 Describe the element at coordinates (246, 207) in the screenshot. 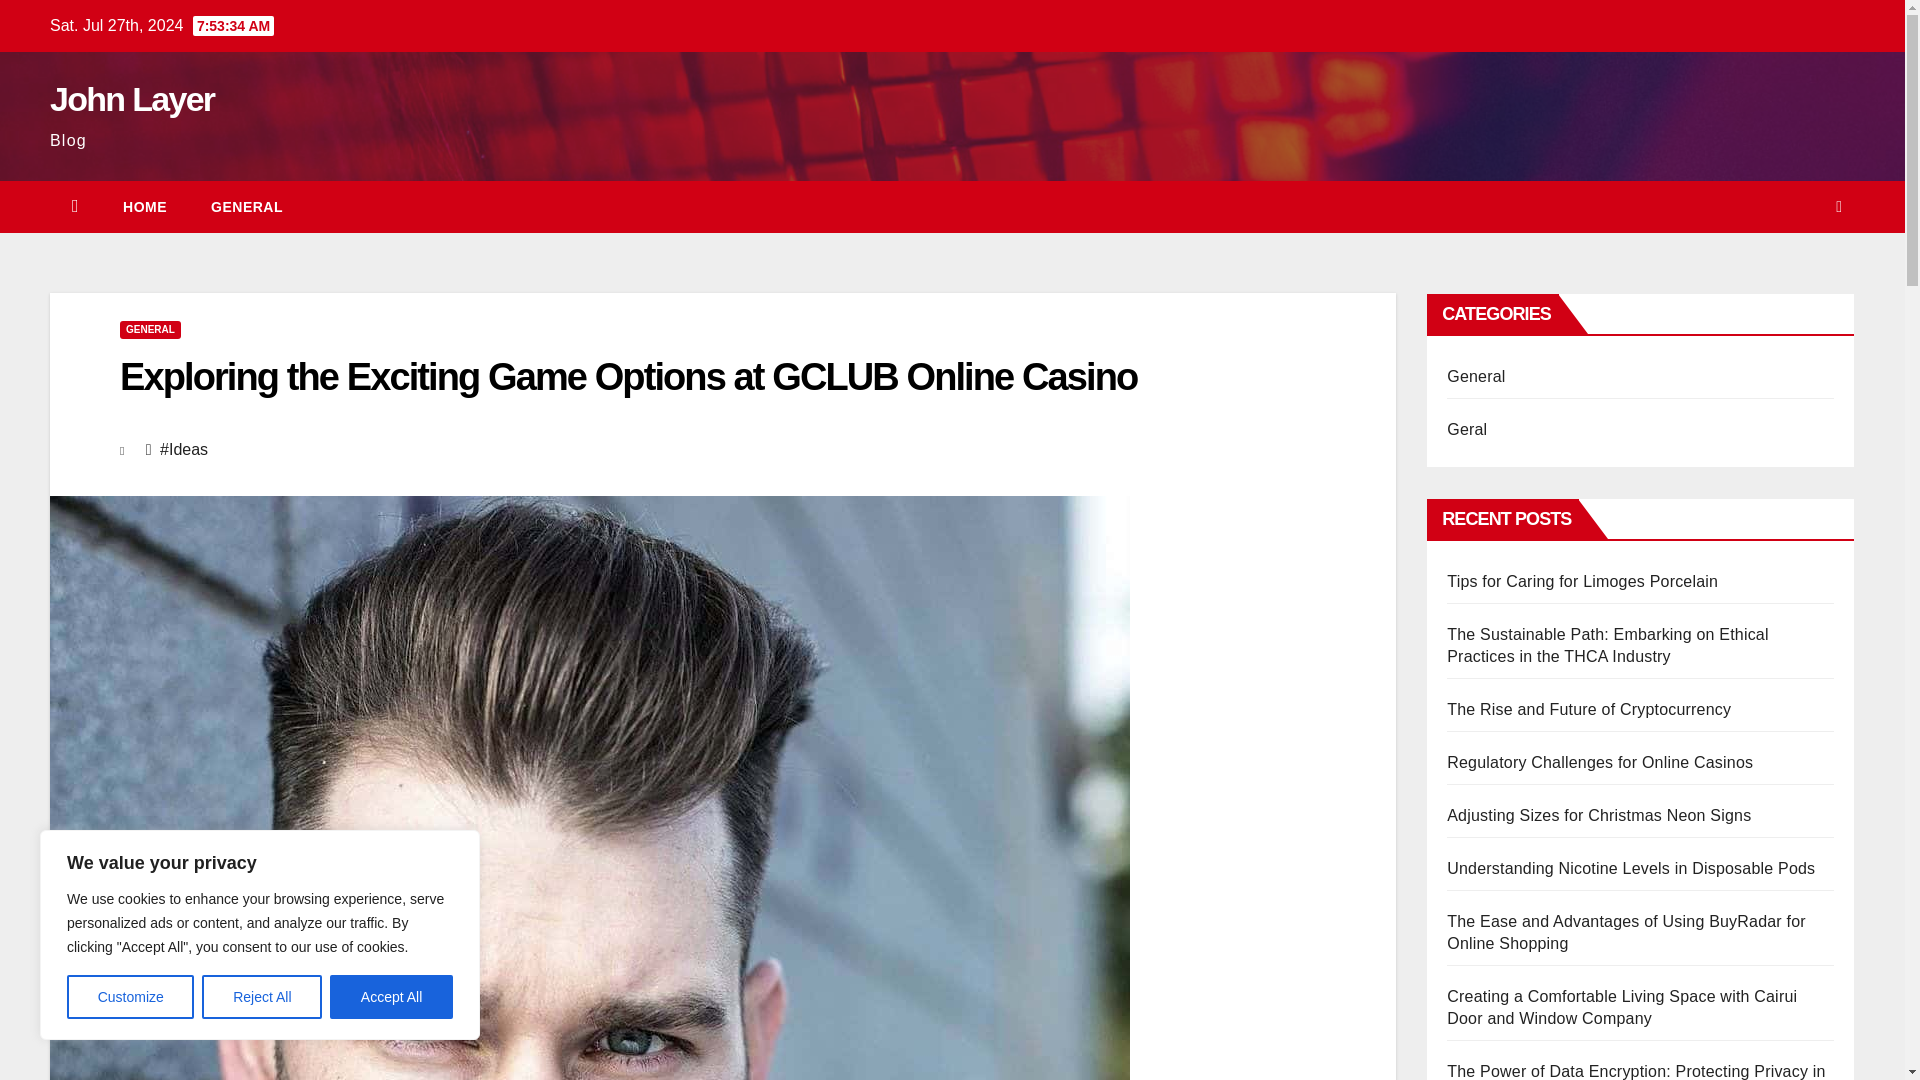

I see `GENERAL` at that location.